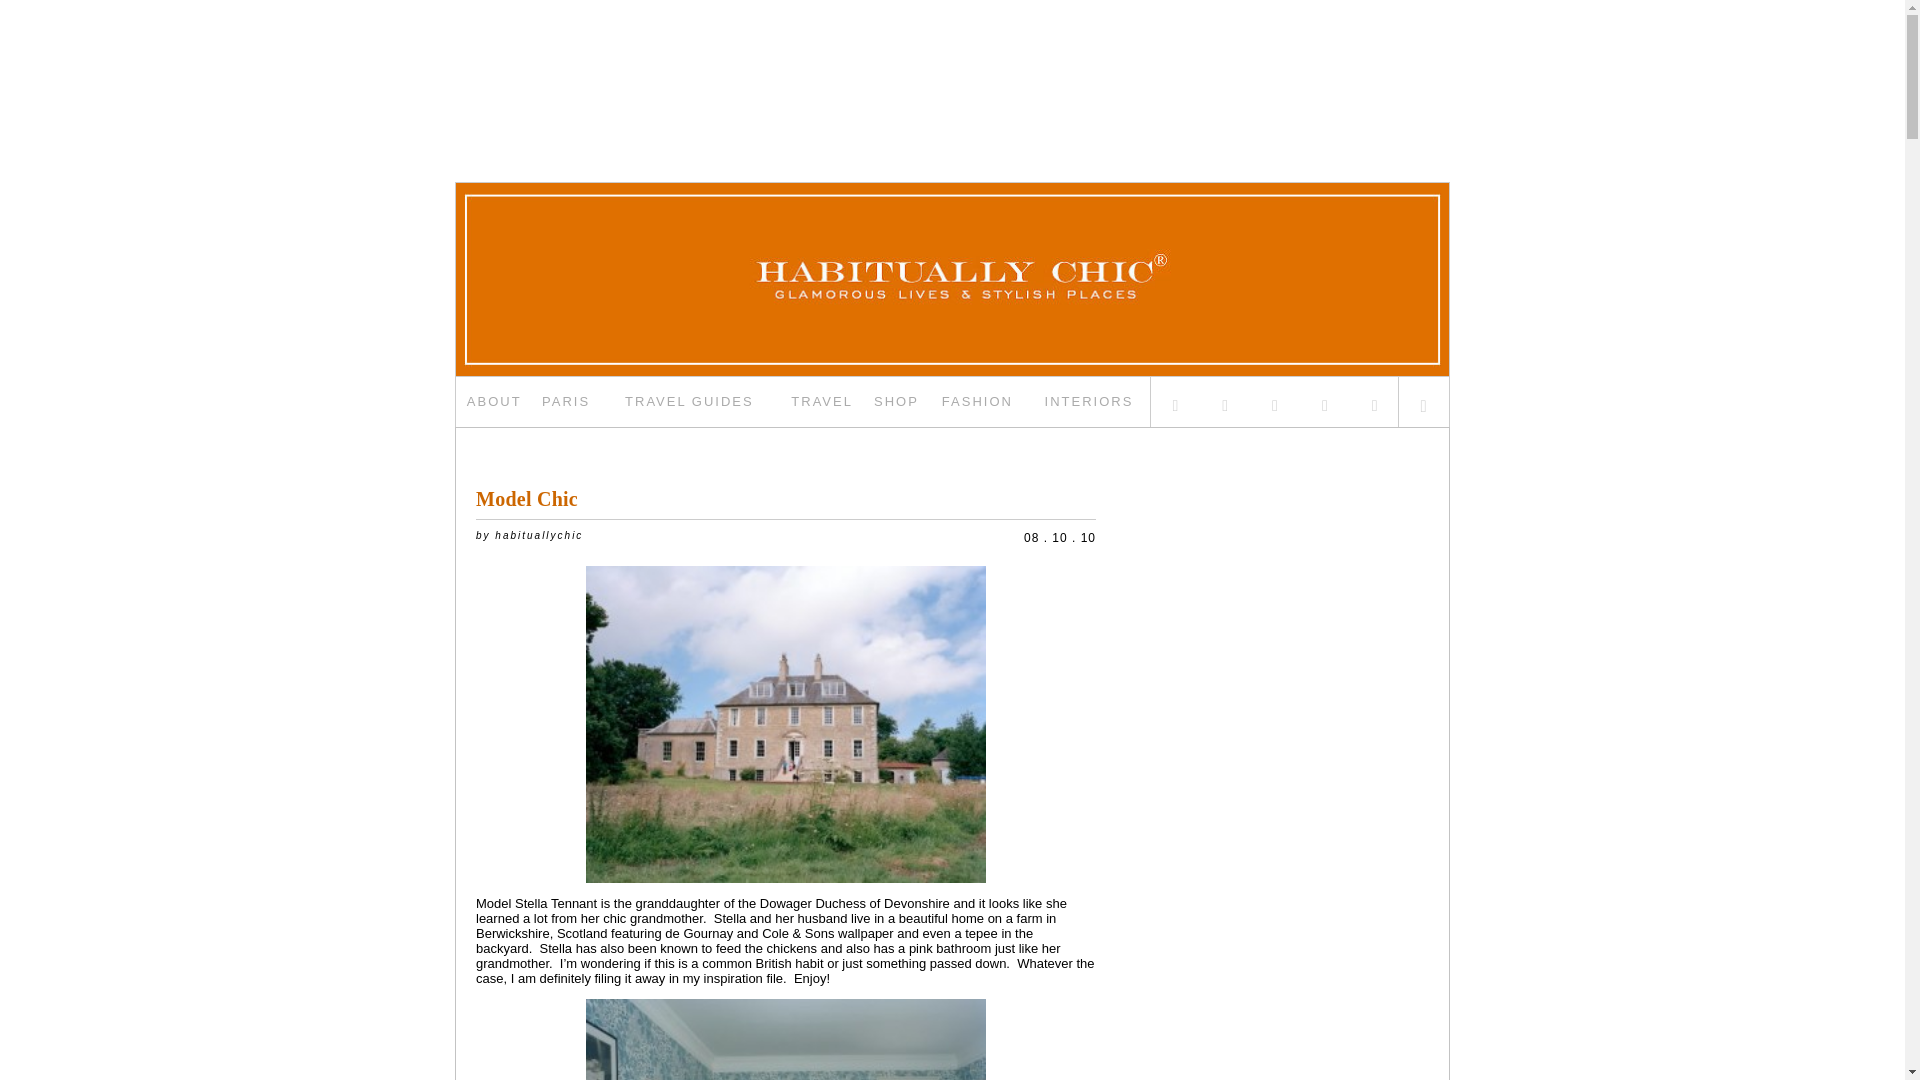  What do you see at coordinates (951, 63) in the screenshot?
I see `Advertisement` at bounding box center [951, 63].